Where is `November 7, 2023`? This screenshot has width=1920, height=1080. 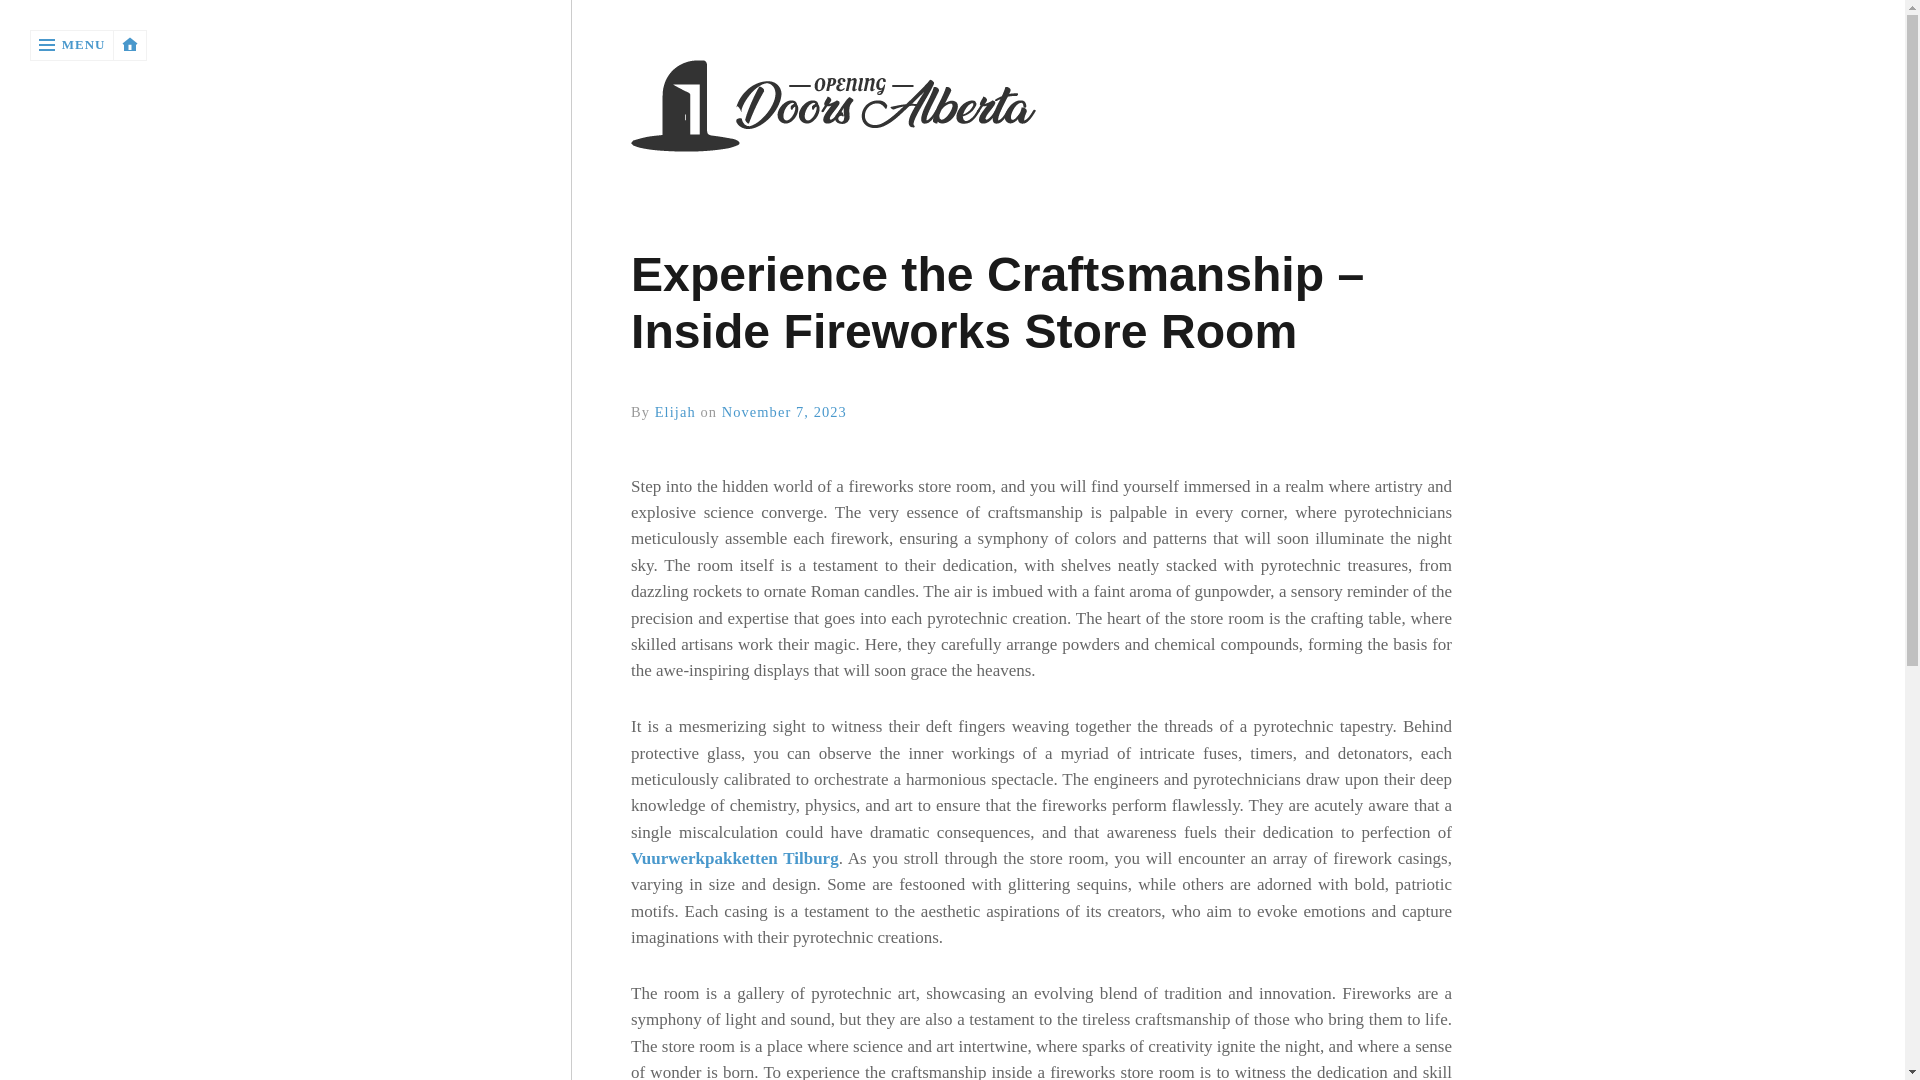 November 7, 2023 is located at coordinates (784, 412).